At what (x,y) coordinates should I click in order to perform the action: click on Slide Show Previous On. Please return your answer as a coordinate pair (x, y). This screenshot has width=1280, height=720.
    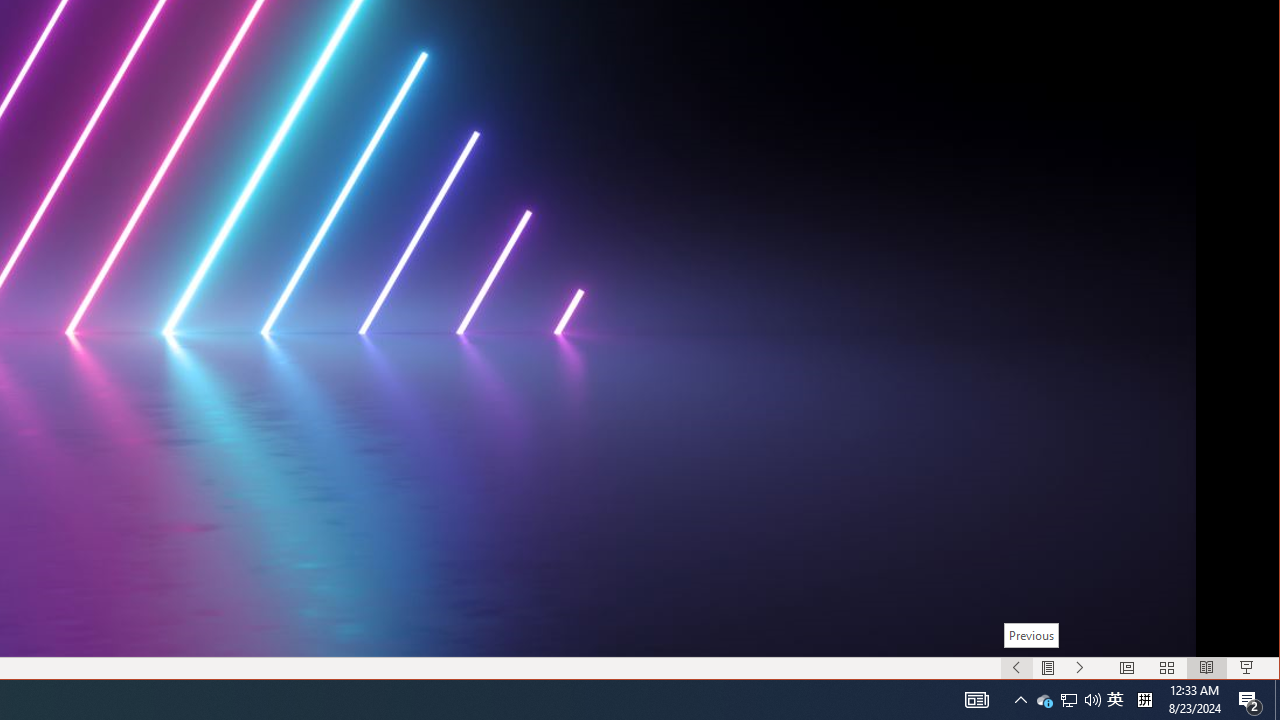
    Looking at the image, I should click on (1016, 668).